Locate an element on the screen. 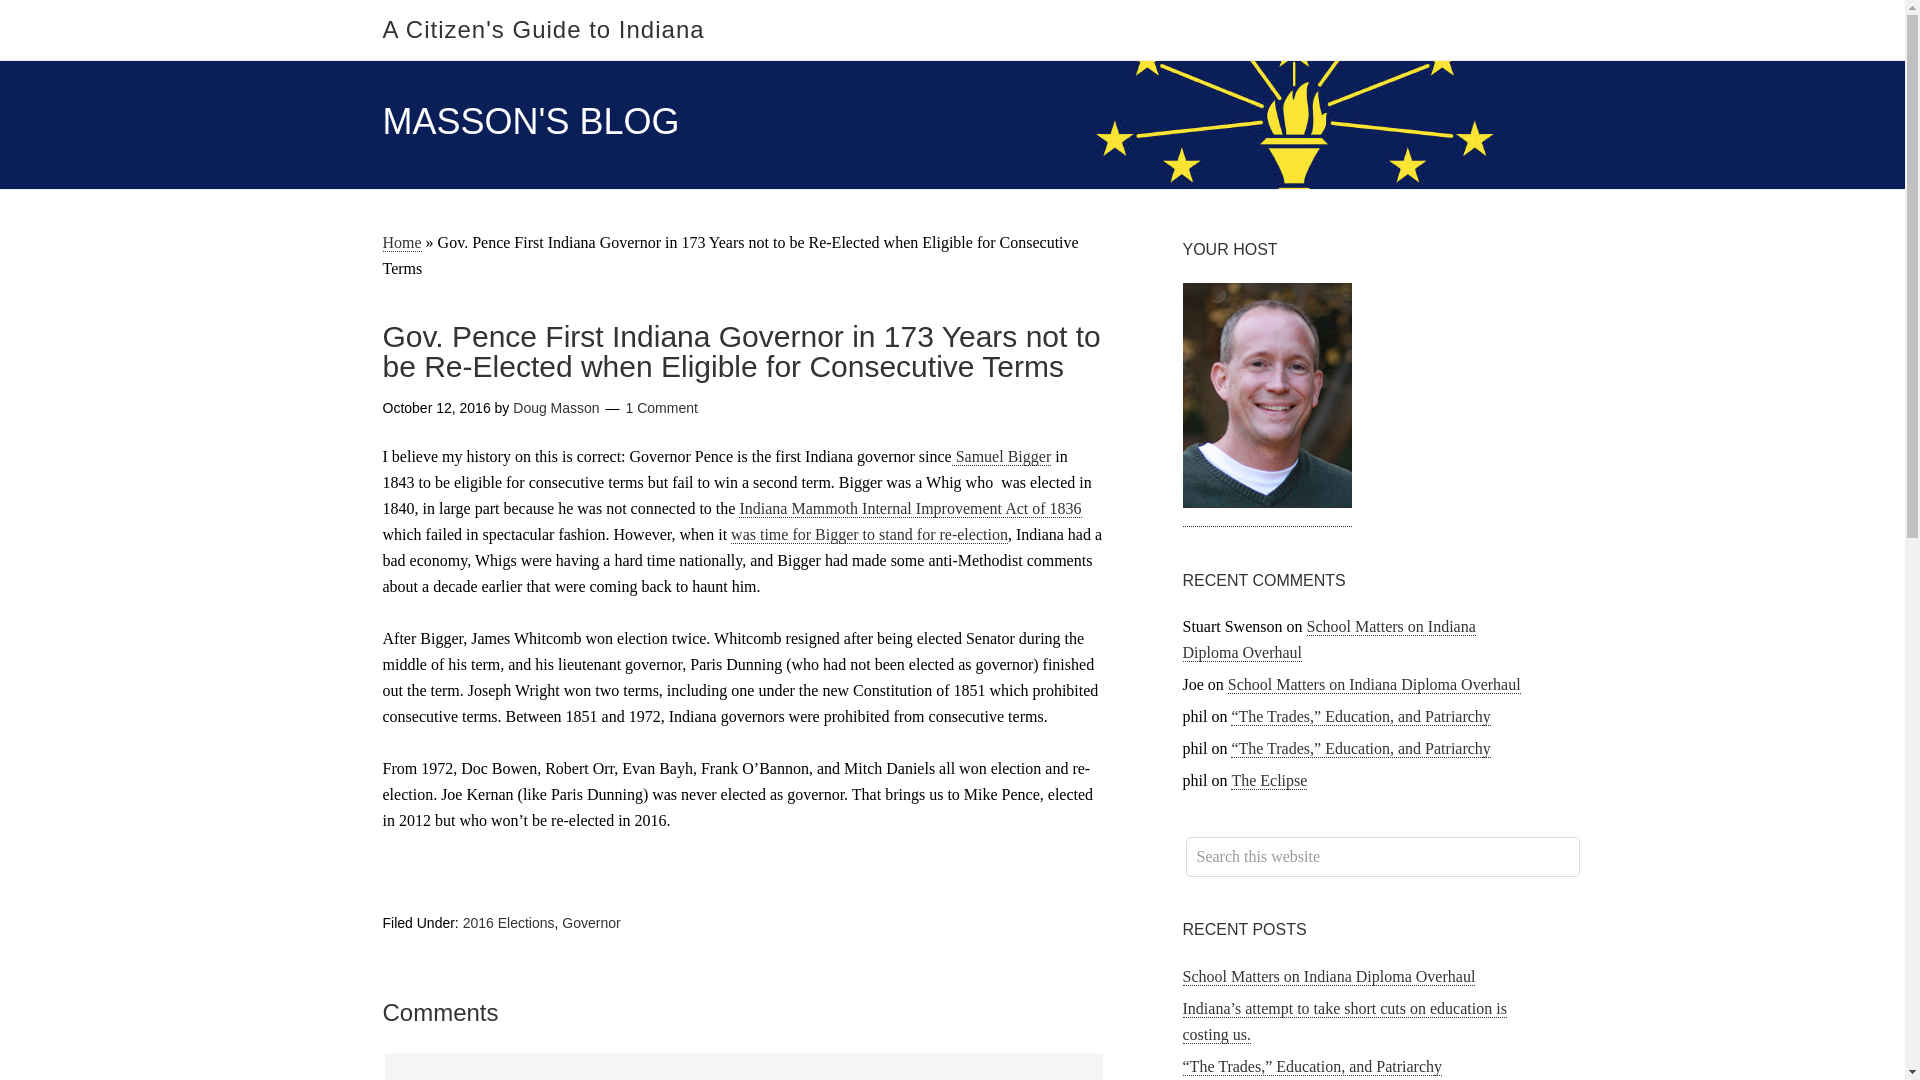  1 Comment is located at coordinates (662, 407).